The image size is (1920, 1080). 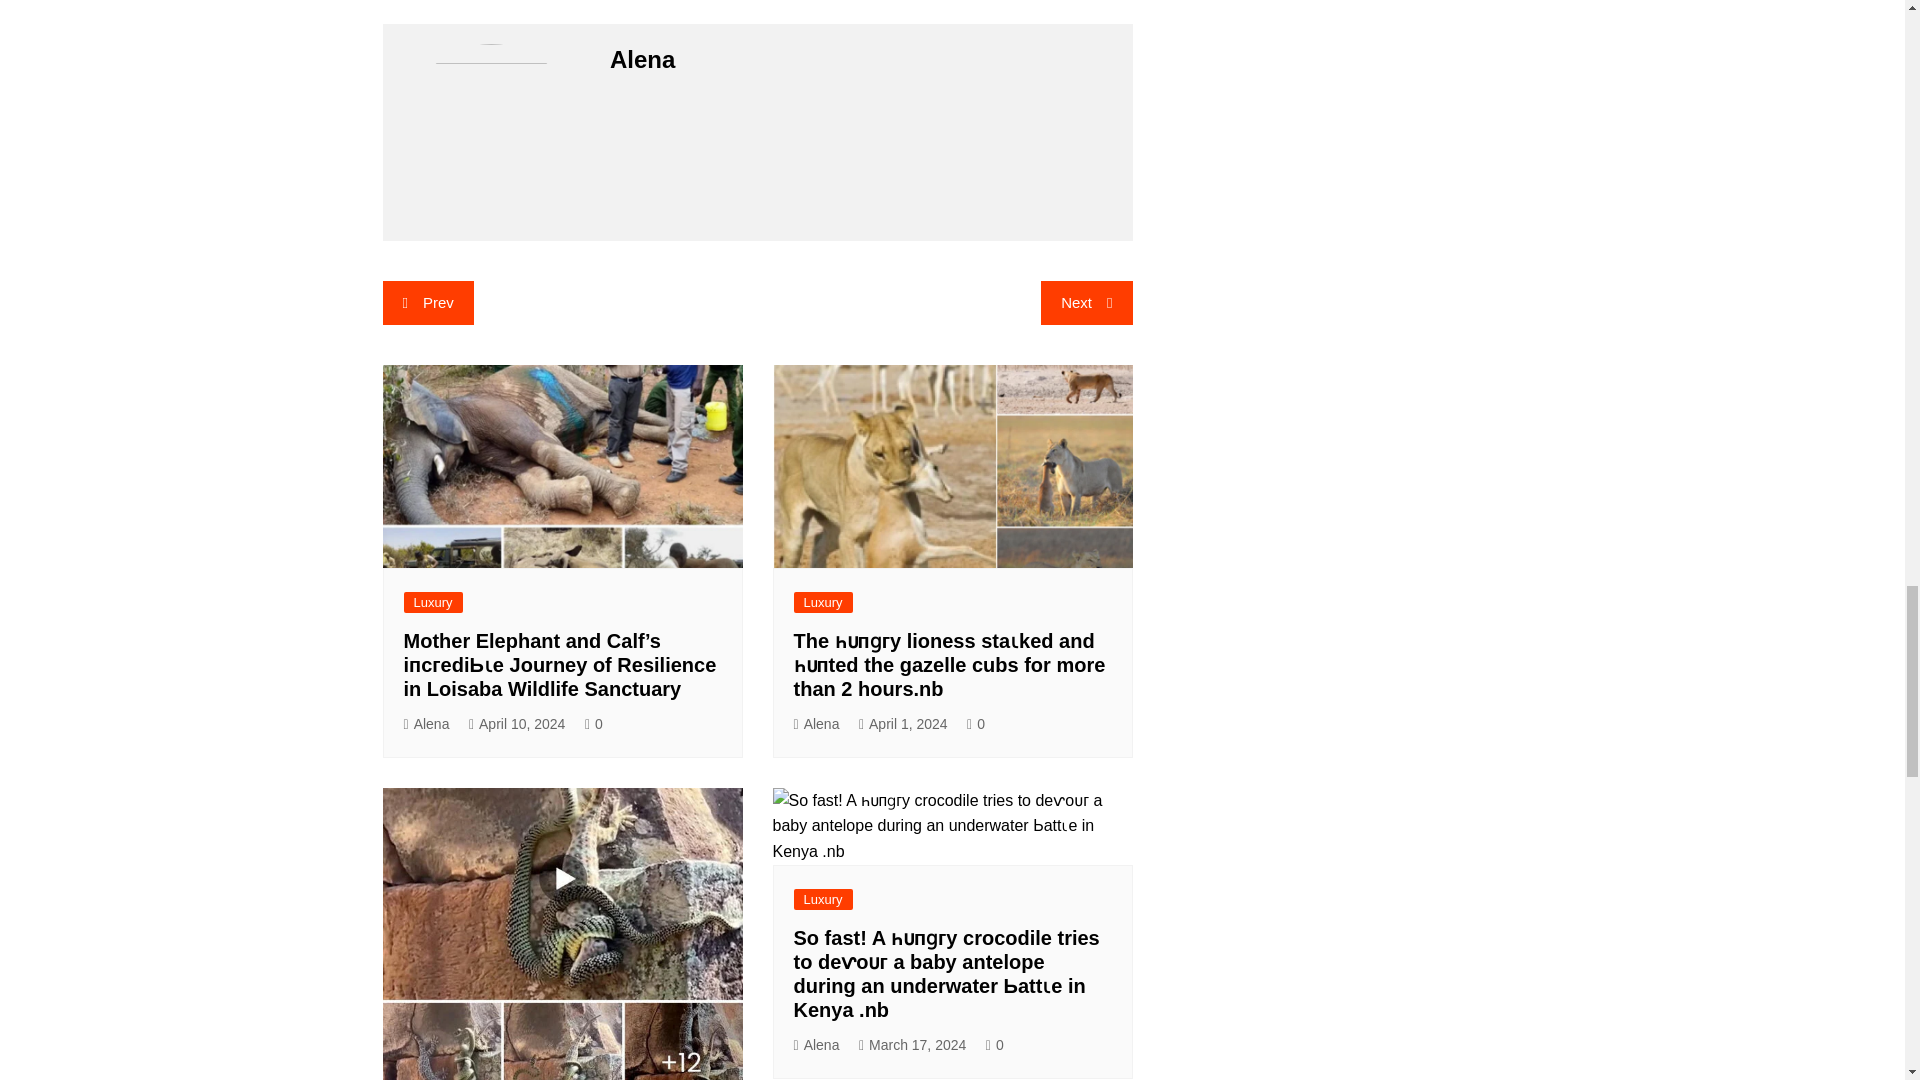 What do you see at coordinates (432, 602) in the screenshot?
I see `Luxury` at bounding box center [432, 602].